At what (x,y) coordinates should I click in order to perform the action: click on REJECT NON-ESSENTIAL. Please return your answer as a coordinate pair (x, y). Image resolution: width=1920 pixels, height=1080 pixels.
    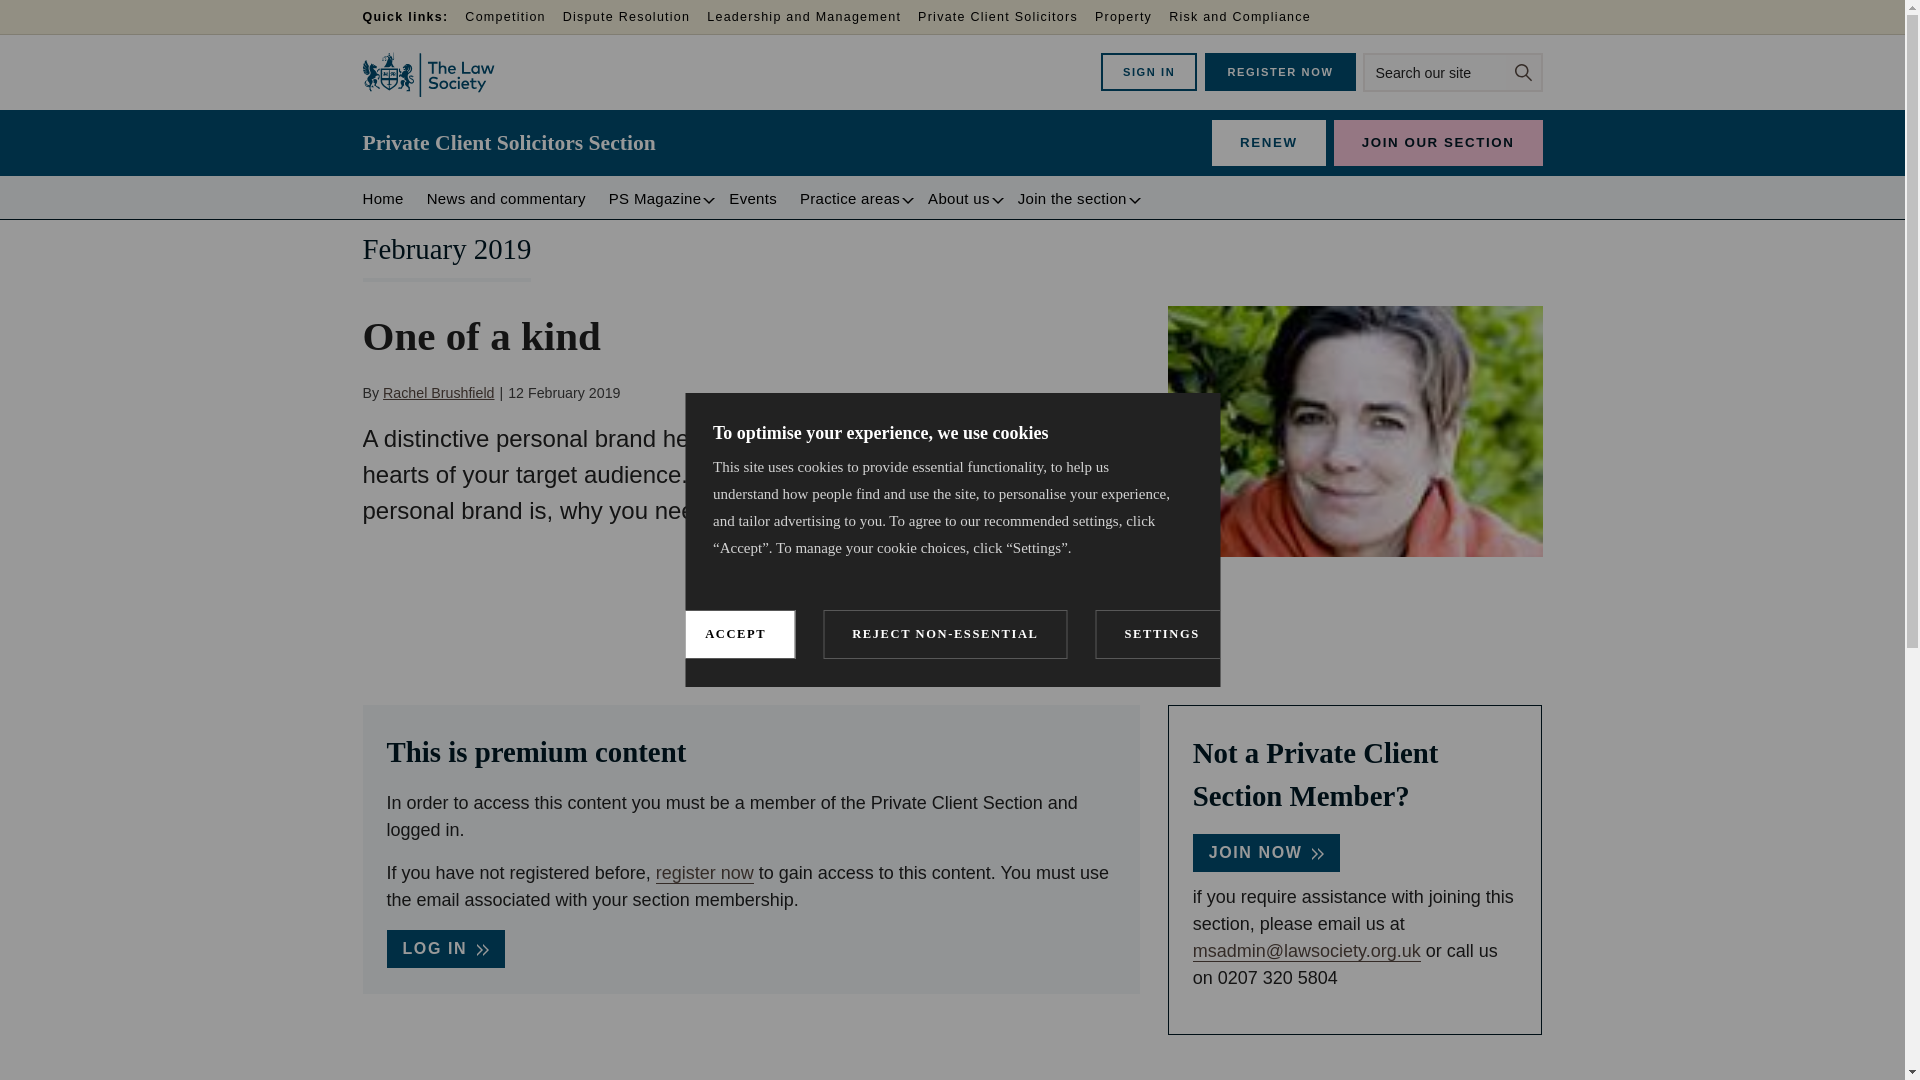
    Looking at the image, I should click on (945, 1044).